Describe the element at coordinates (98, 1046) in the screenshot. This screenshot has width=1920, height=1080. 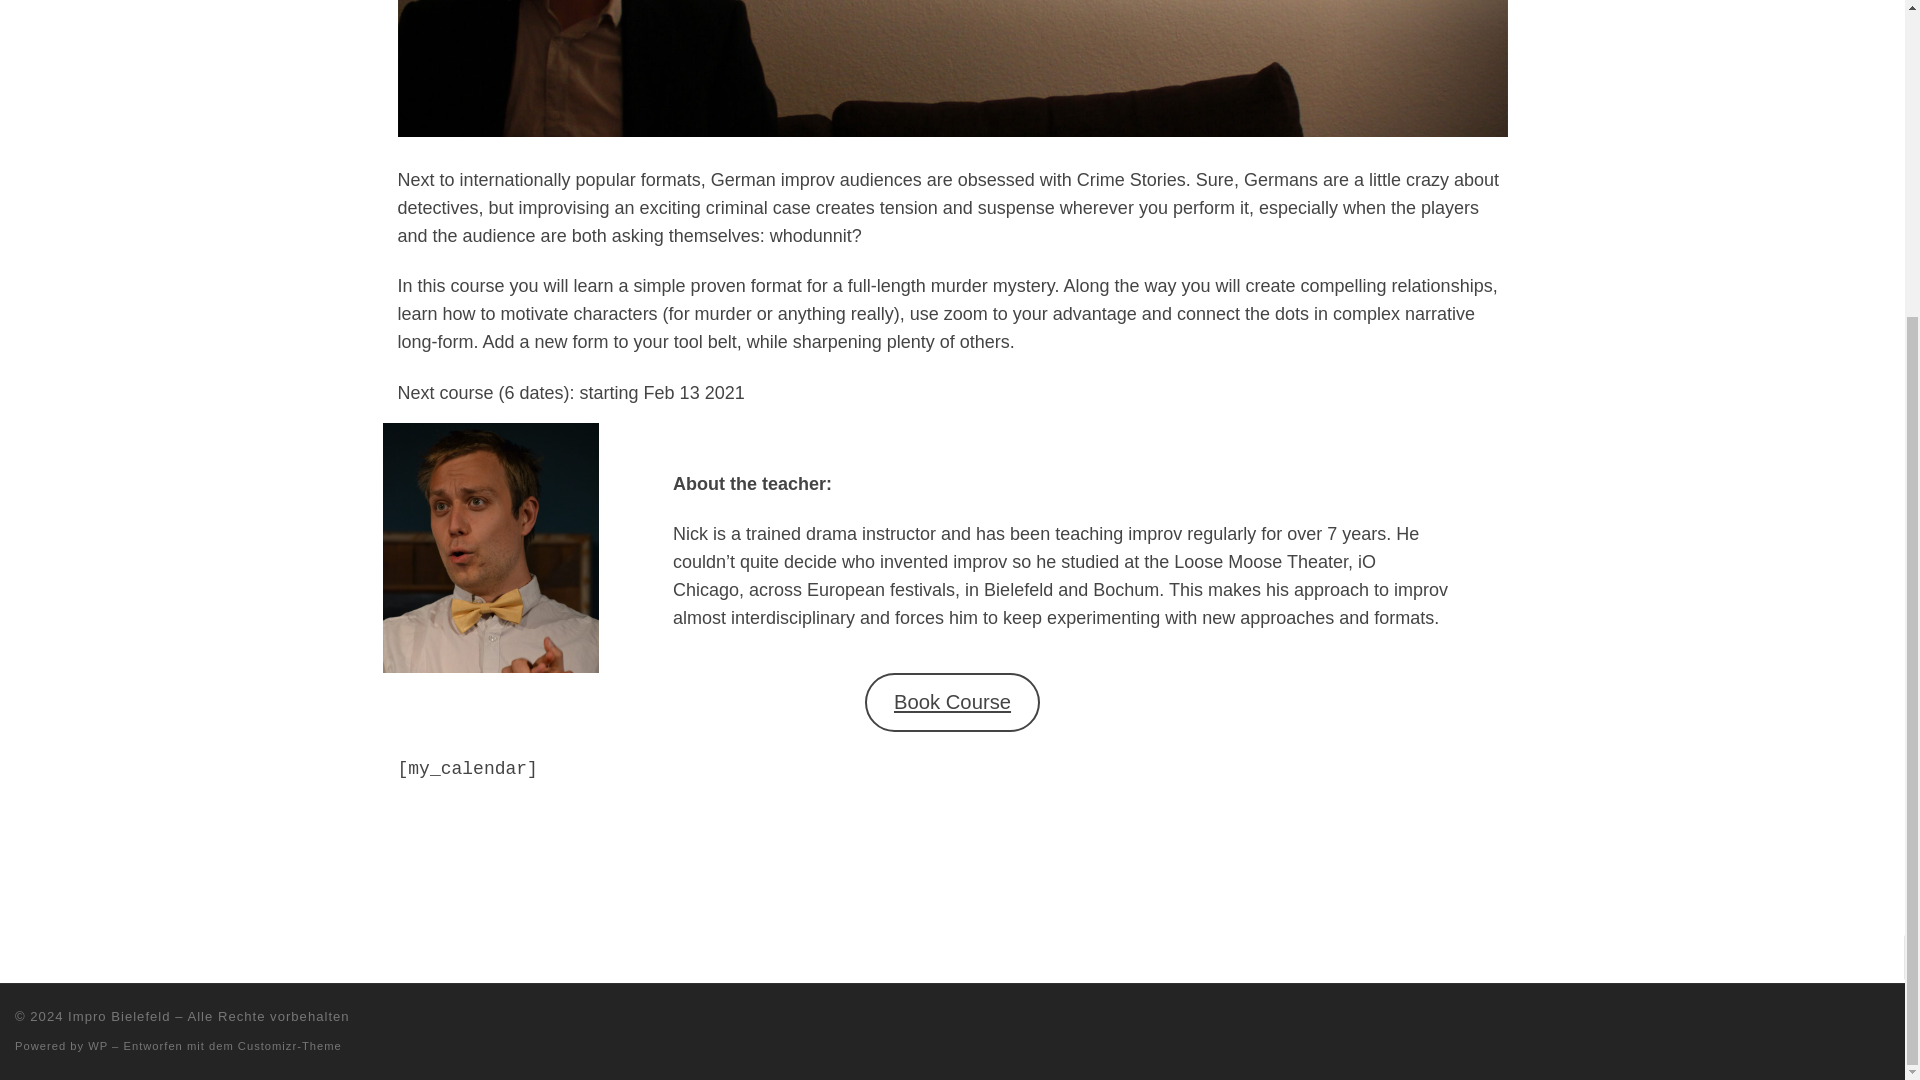
I see `WP` at that location.